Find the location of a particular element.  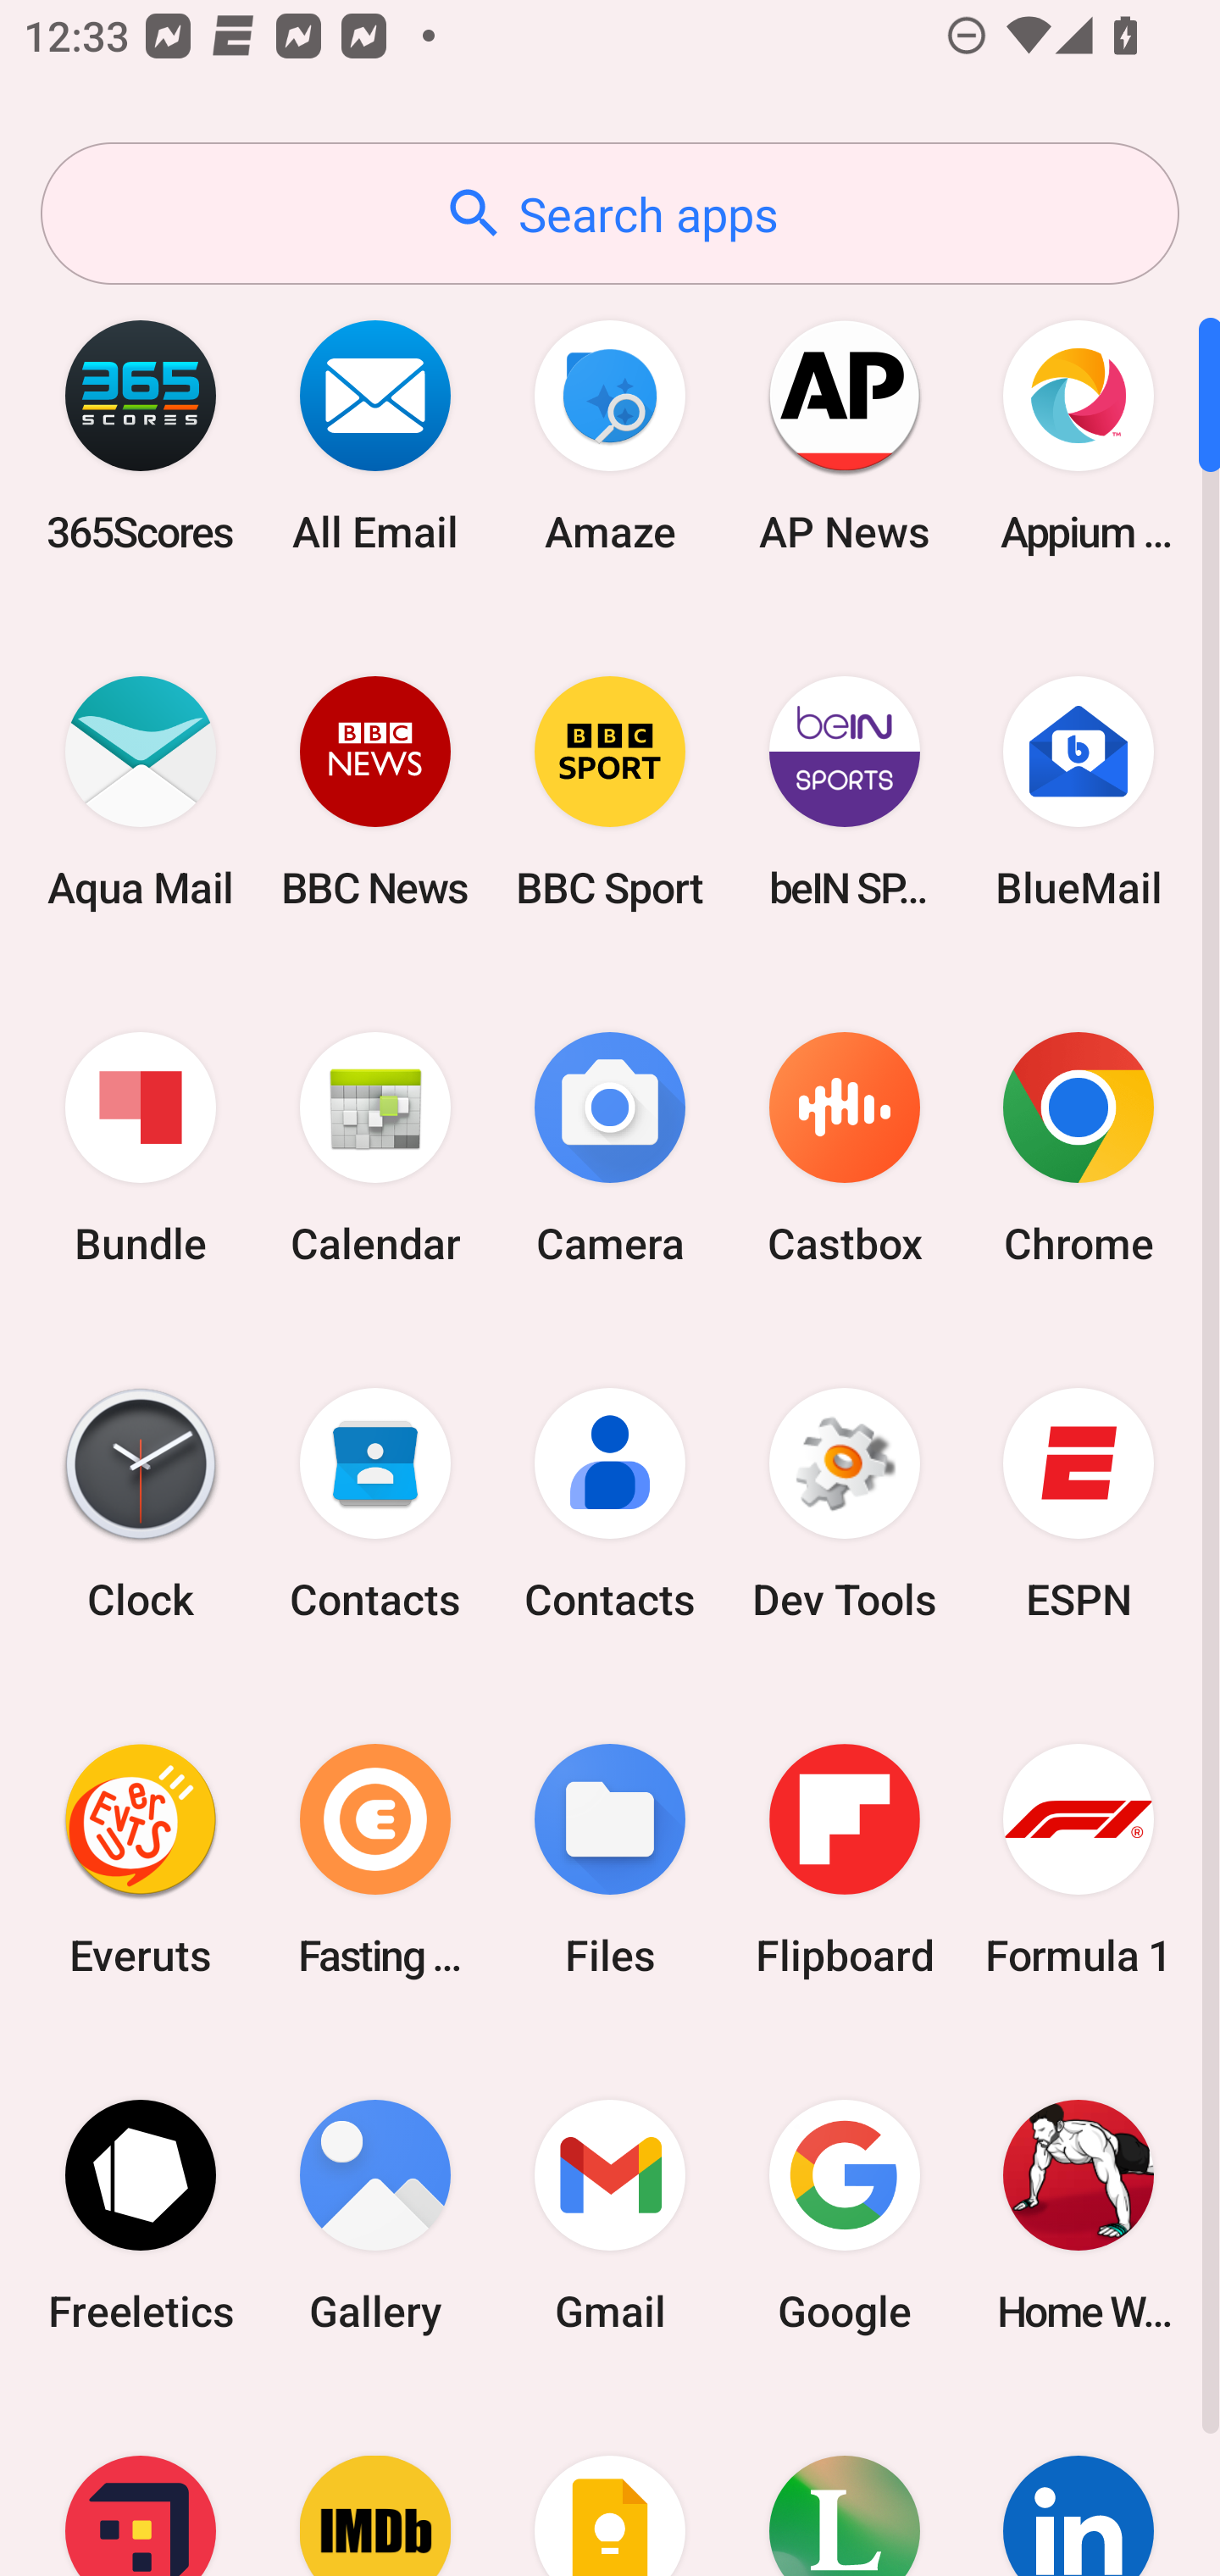

BBC News is located at coordinates (375, 791).